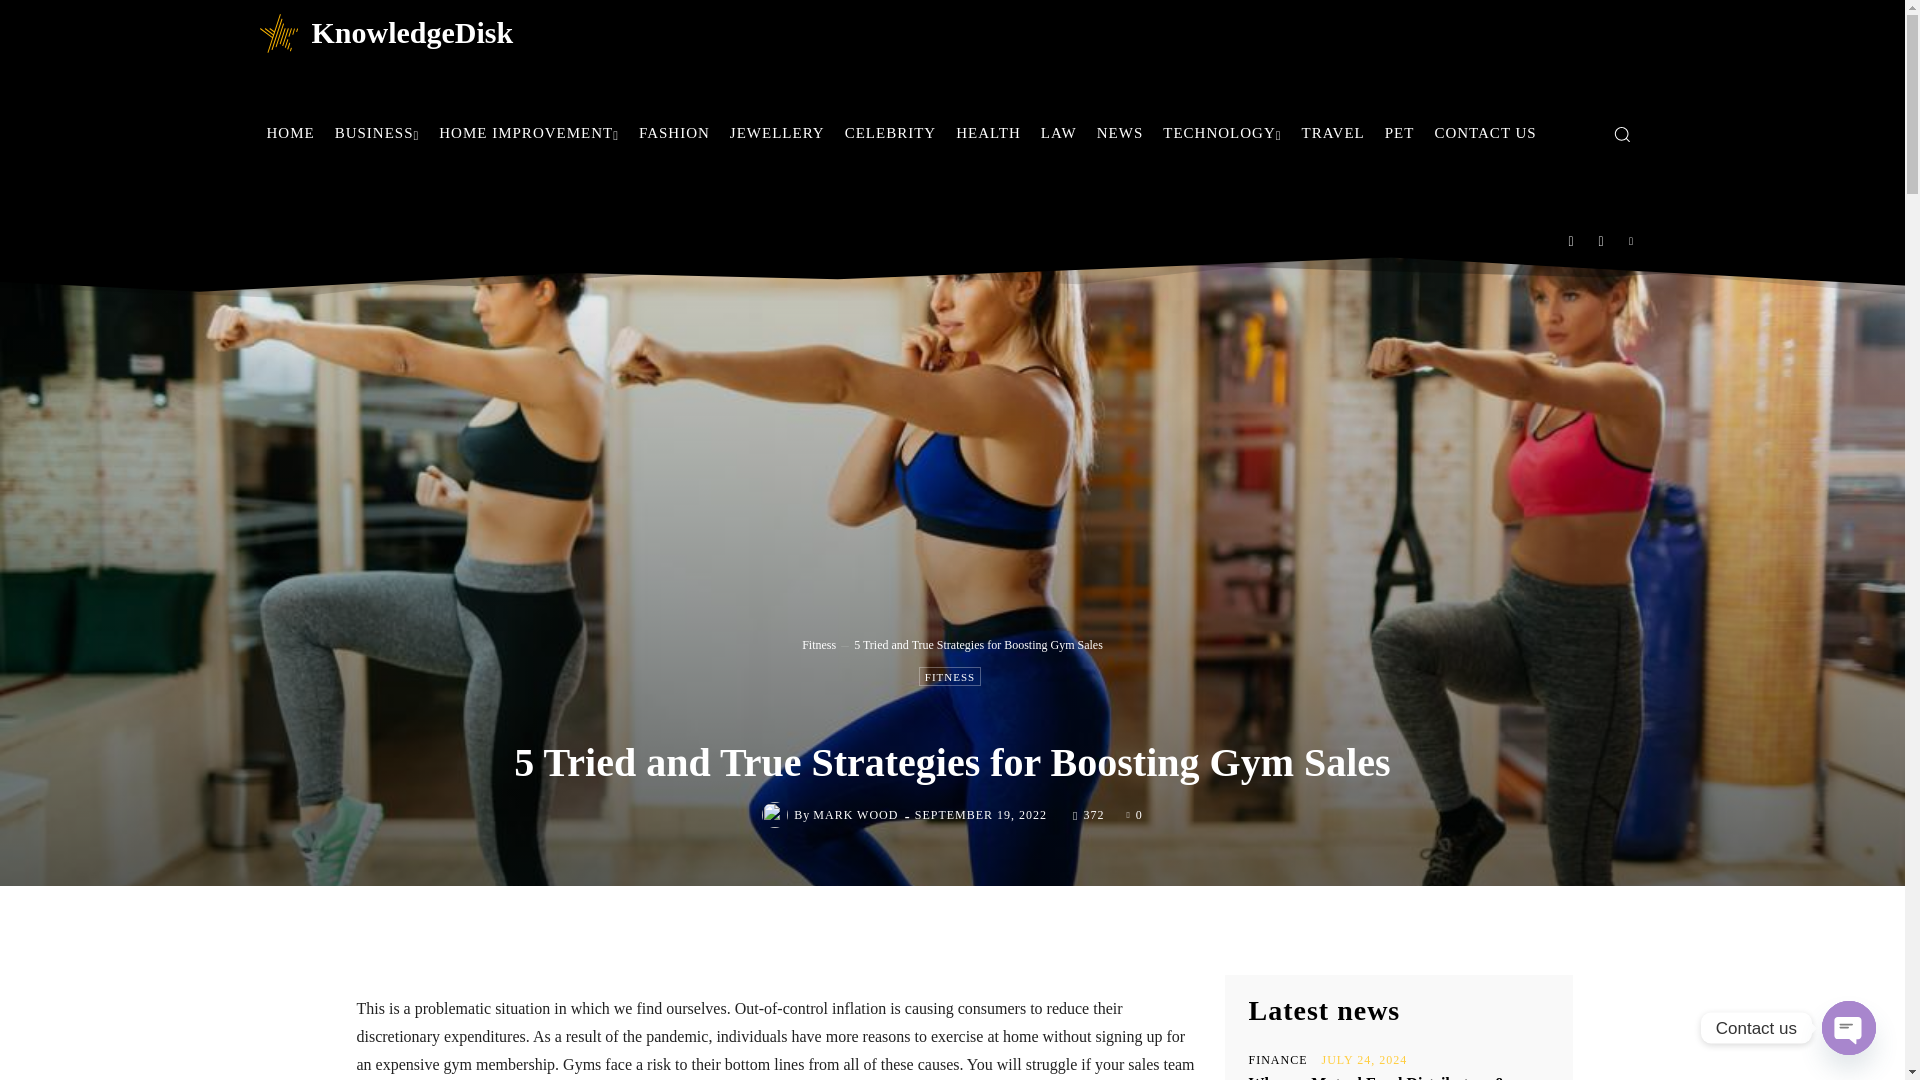  Describe the element at coordinates (778, 815) in the screenshot. I see `Mark wood` at that location.